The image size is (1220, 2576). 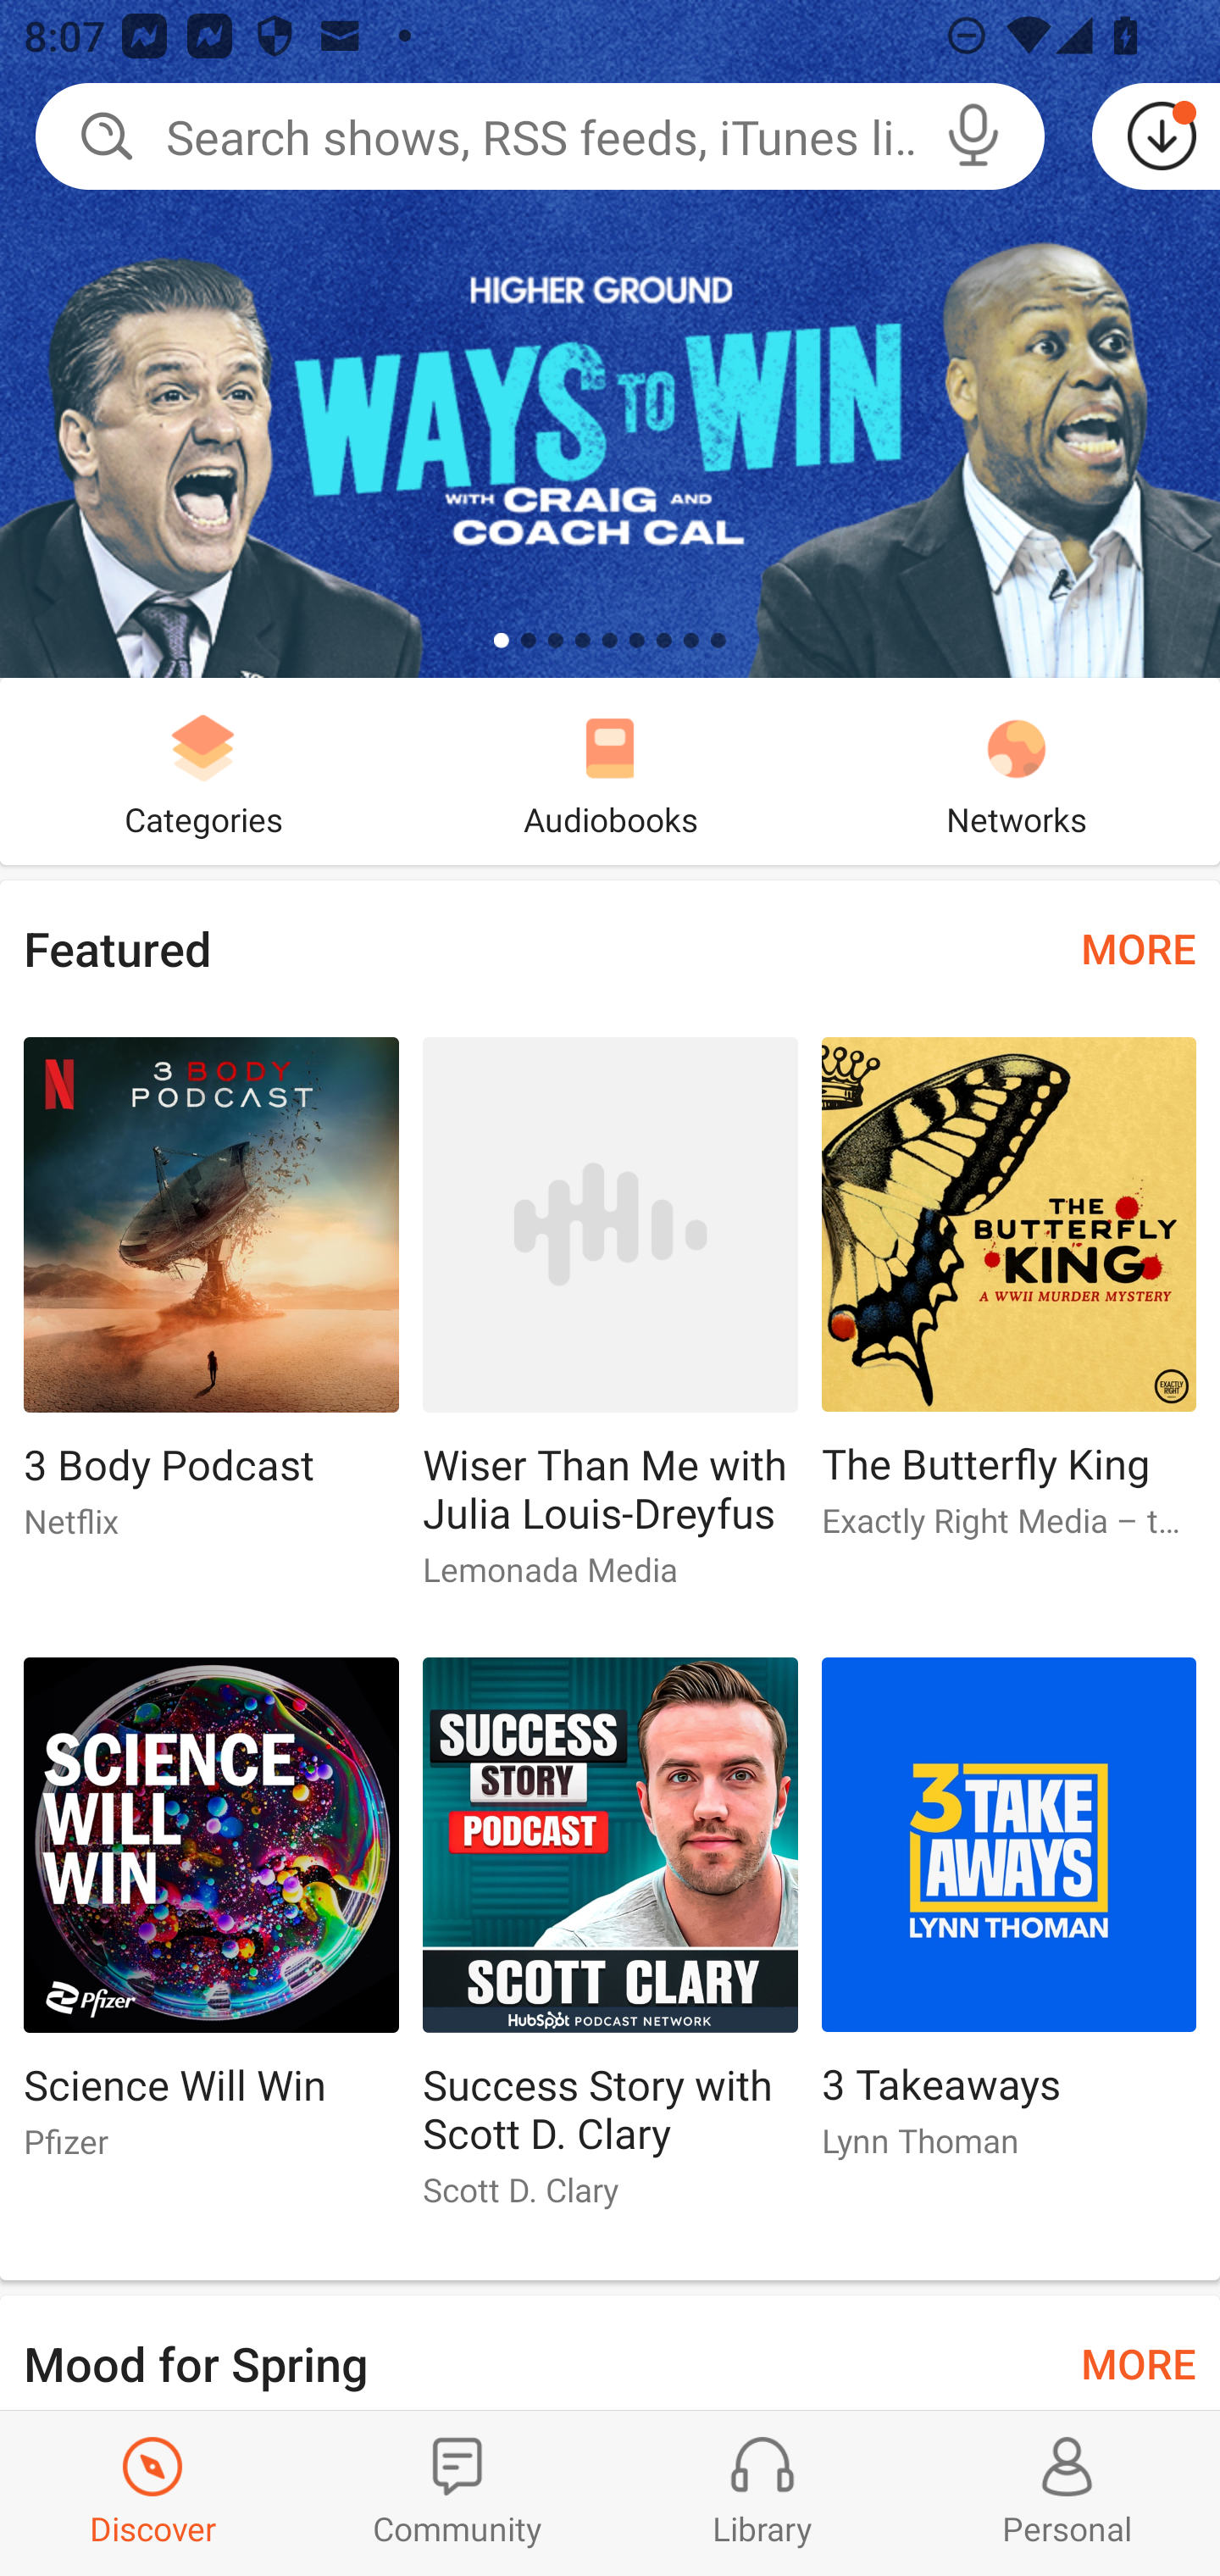 I want to click on 3 Takeaways 3 Takeaways Lynn Thoman, so click(x=1009, y=1921).